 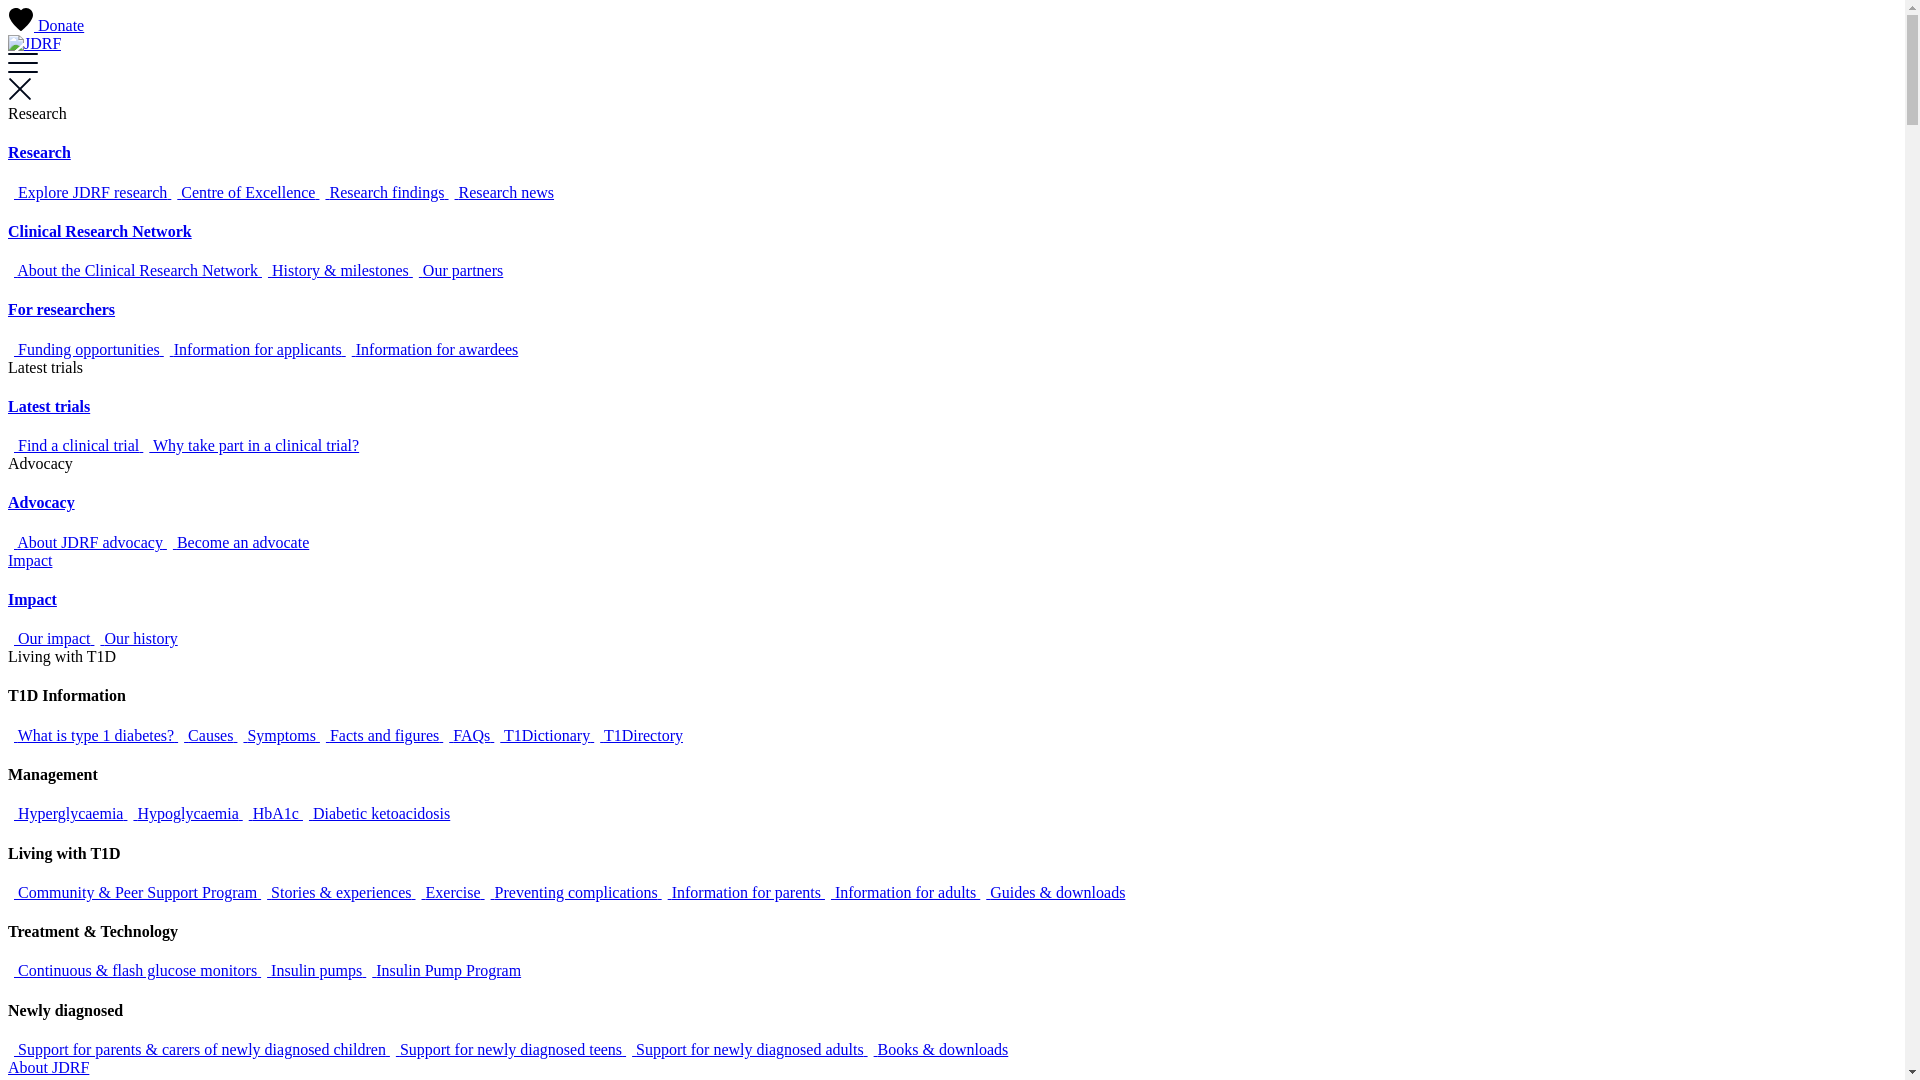 What do you see at coordinates (238, 542) in the screenshot?
I see `Become an advocate` at bounding box center [238, 542].